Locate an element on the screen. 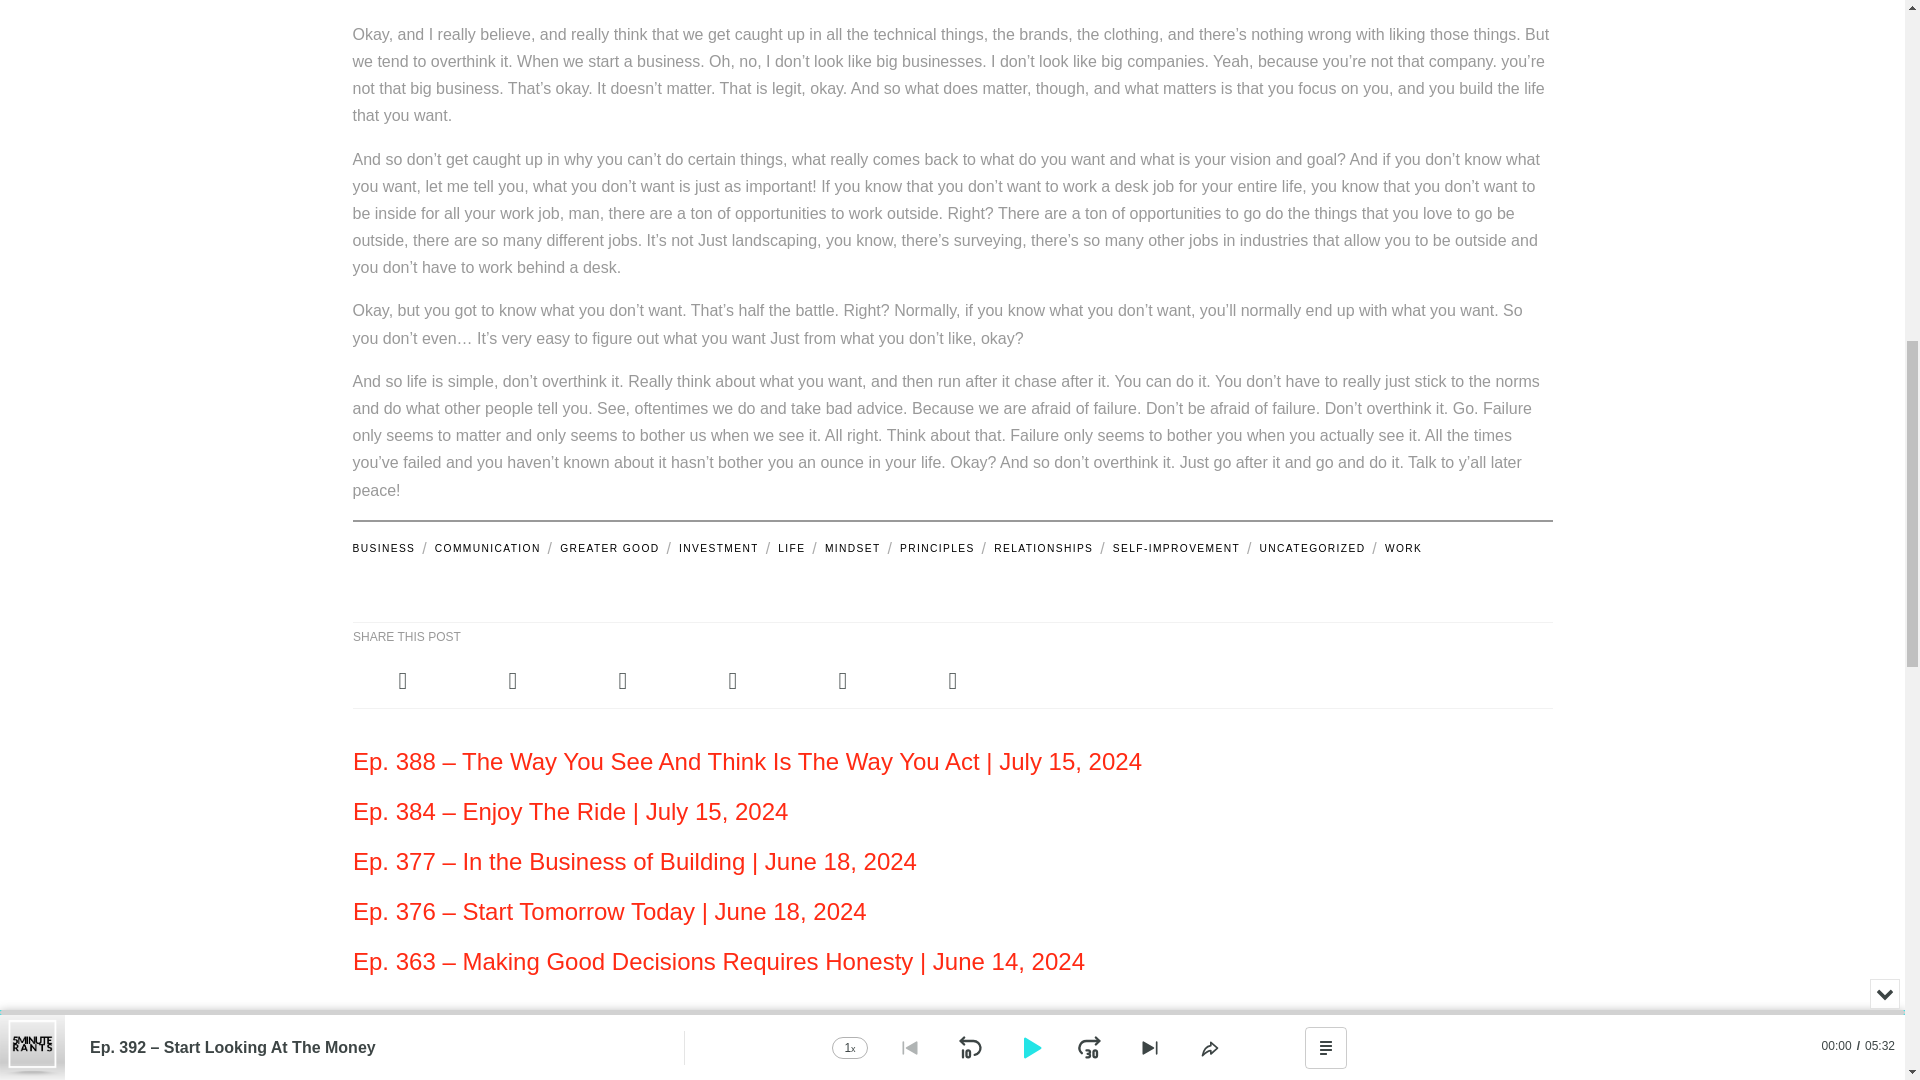  GREATER GOOD is located at coordinates (609, 548).